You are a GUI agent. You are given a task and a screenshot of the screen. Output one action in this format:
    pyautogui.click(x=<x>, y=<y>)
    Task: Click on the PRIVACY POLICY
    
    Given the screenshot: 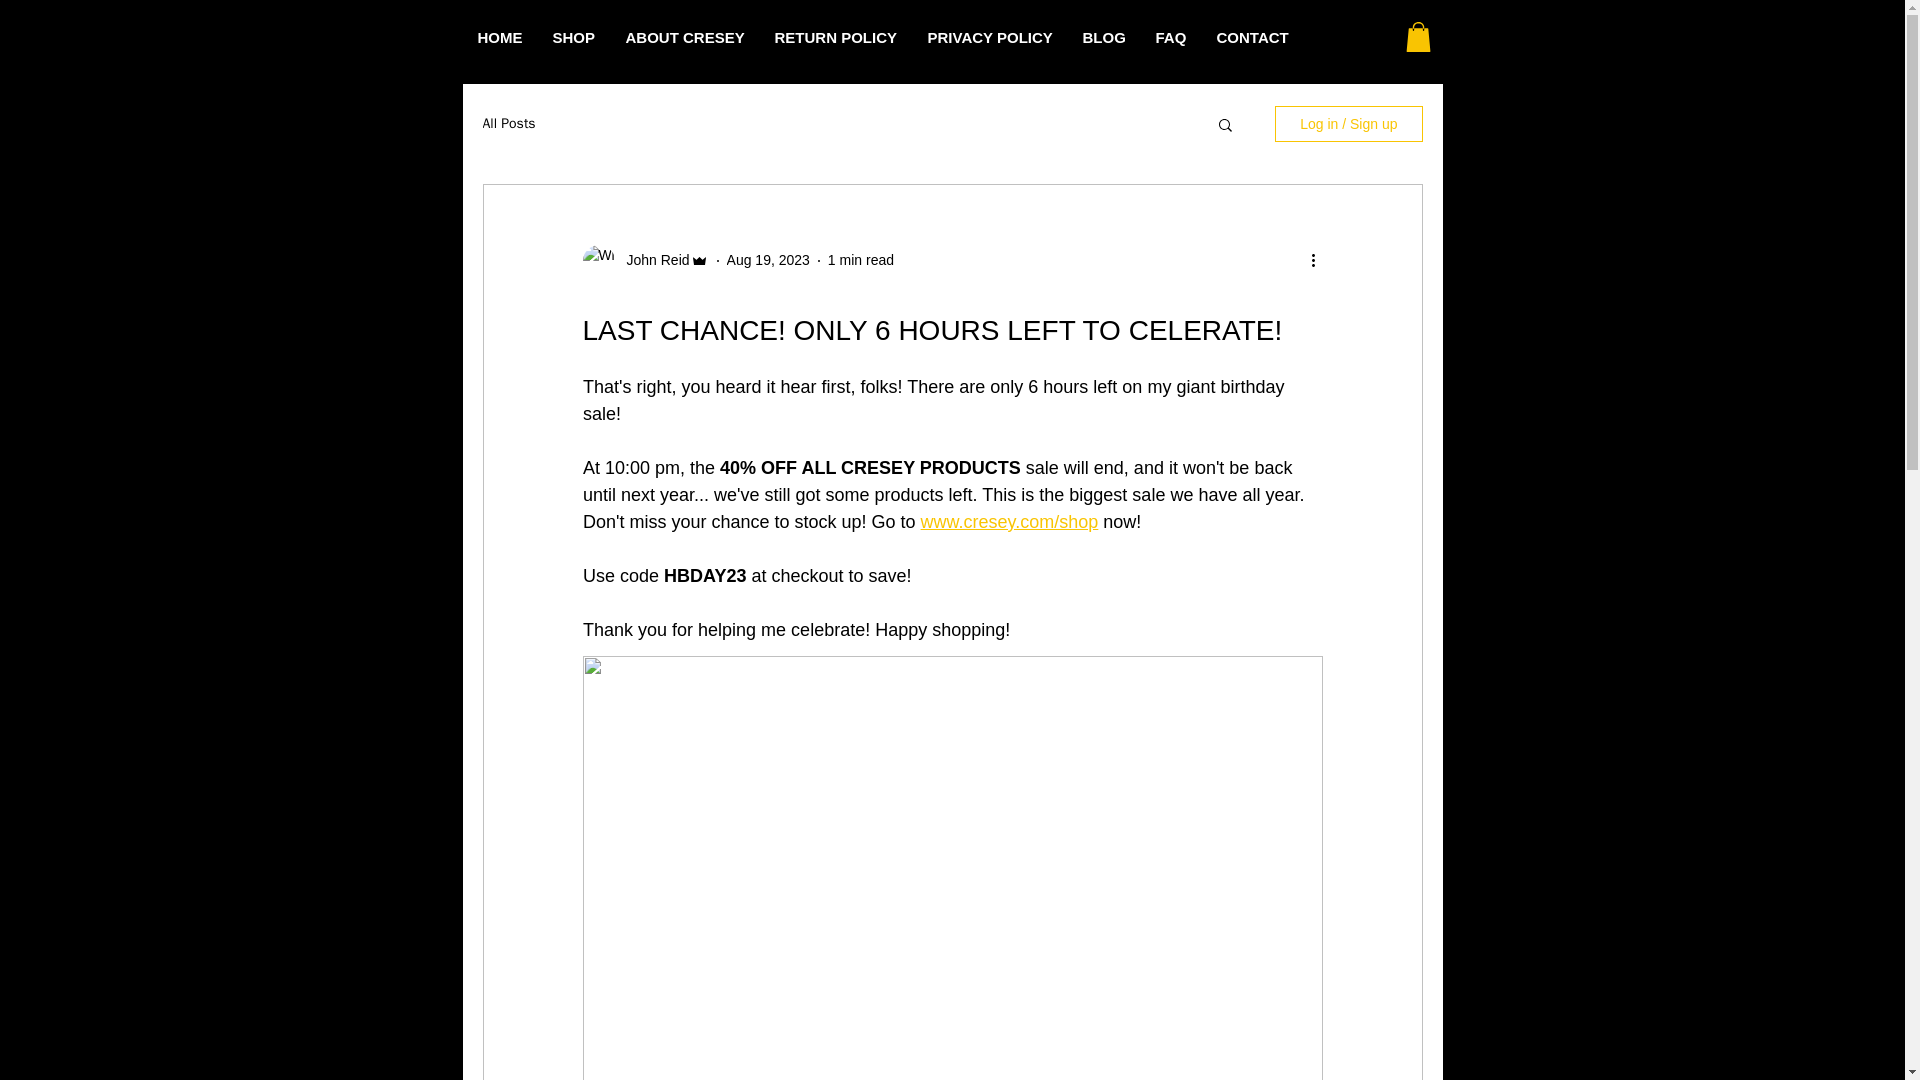 What is the action you would take?
    pyautogui.click(x=990, y=38)
    